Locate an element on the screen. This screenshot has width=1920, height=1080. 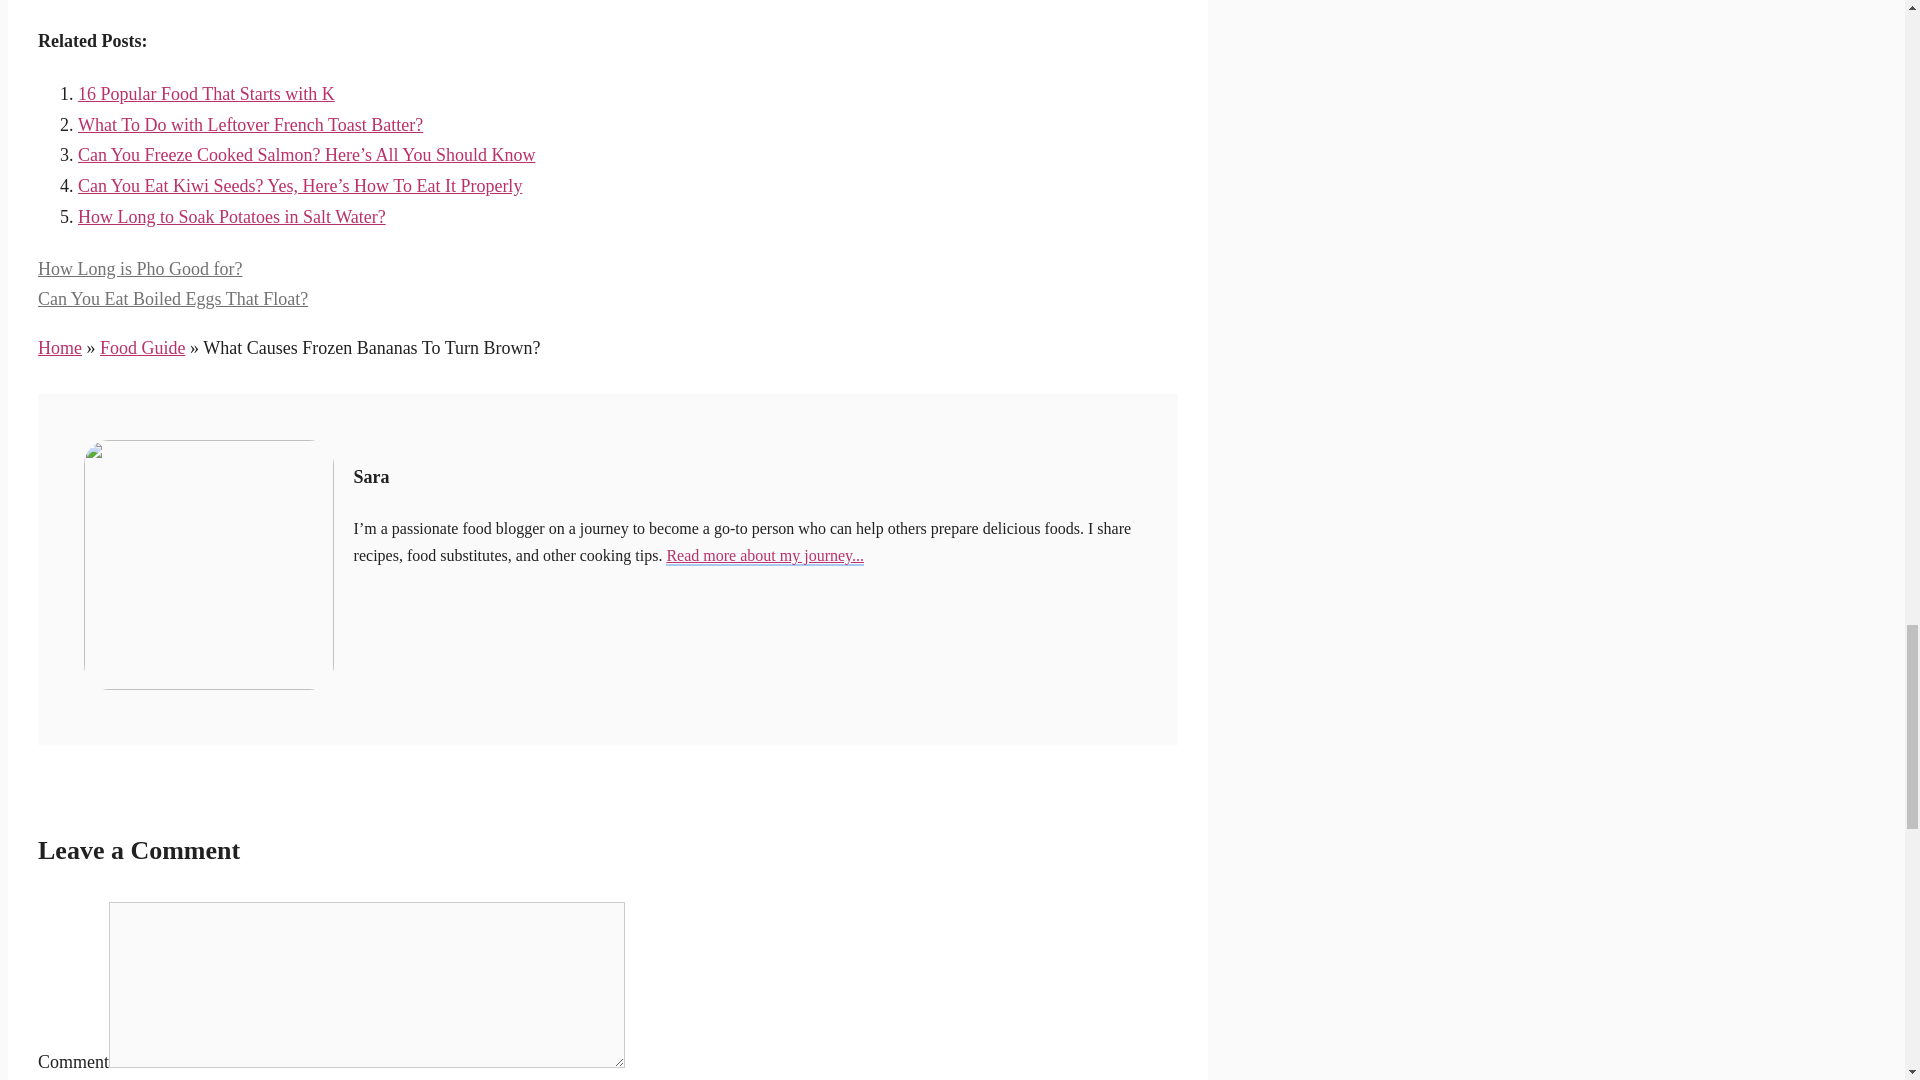
Home is located at coordinates (60, 348).